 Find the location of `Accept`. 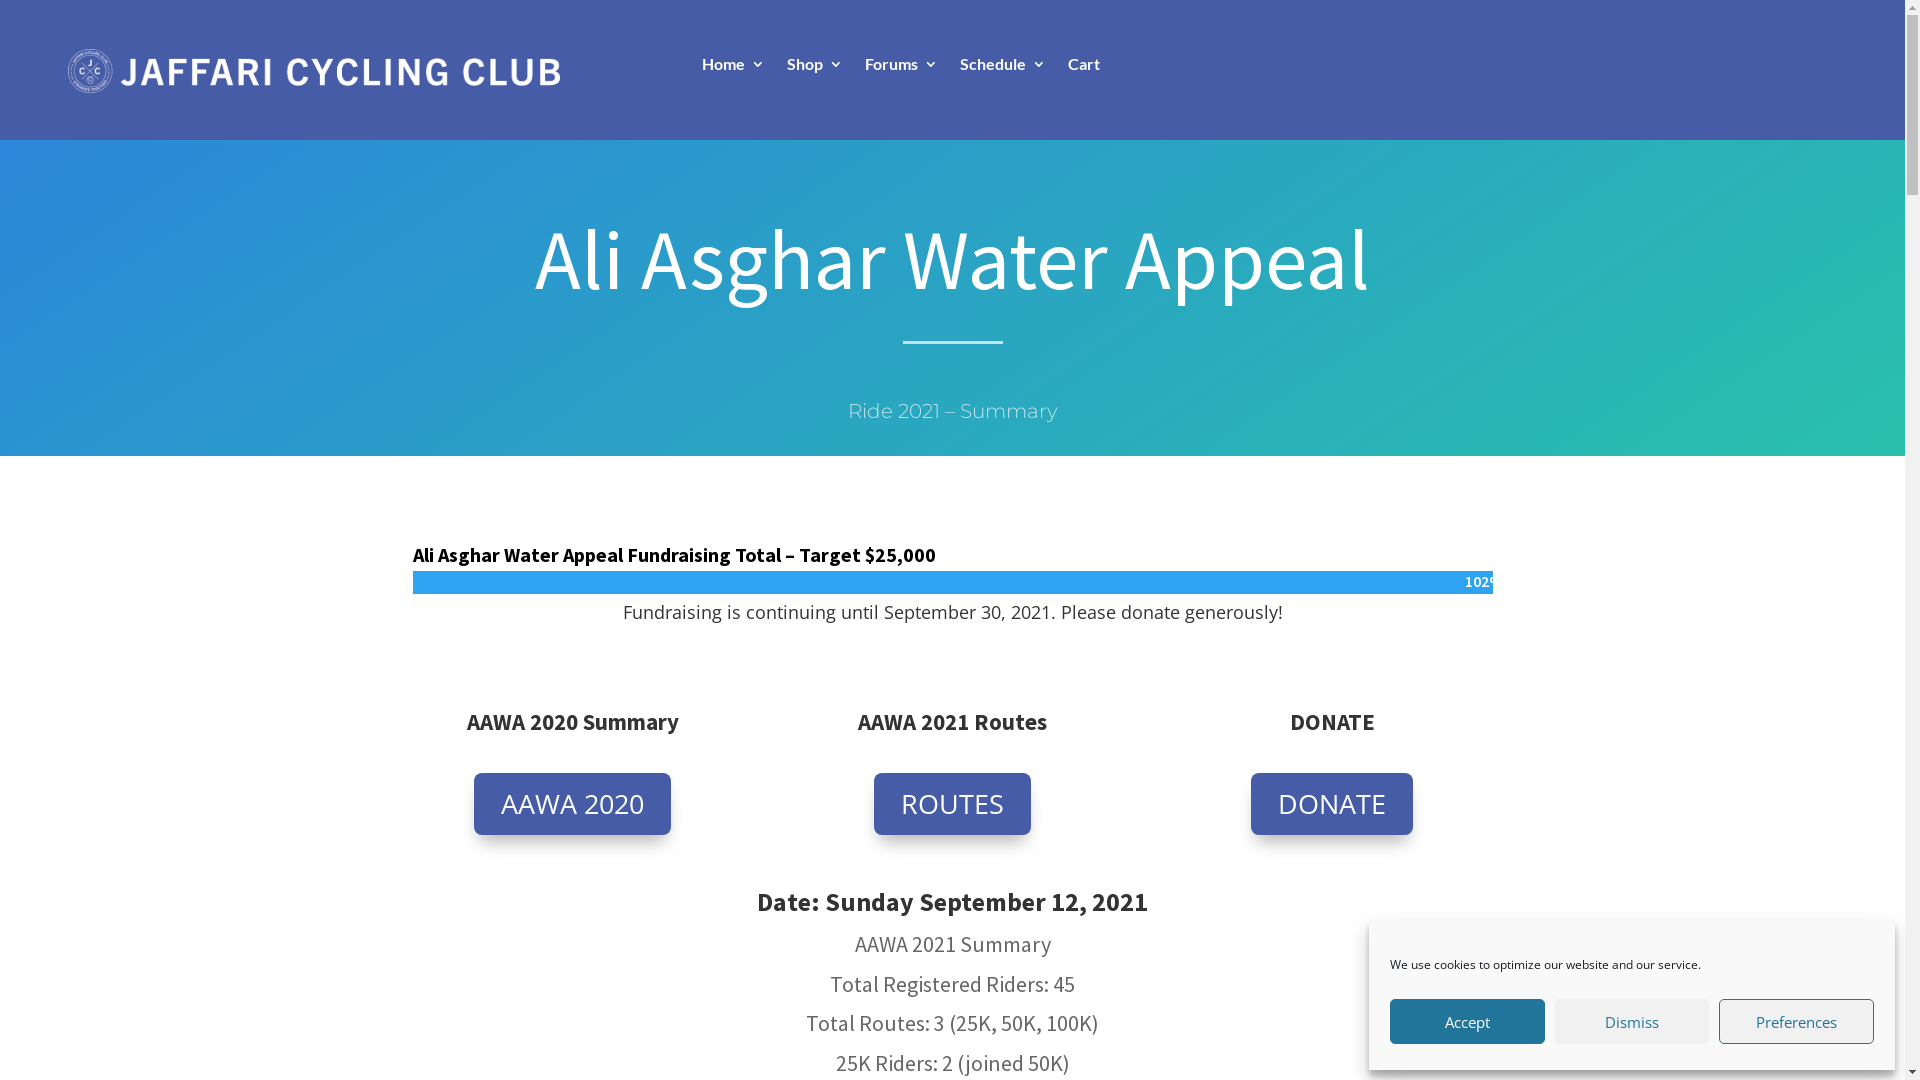

Accept is located at coordinates (1468, 1022).